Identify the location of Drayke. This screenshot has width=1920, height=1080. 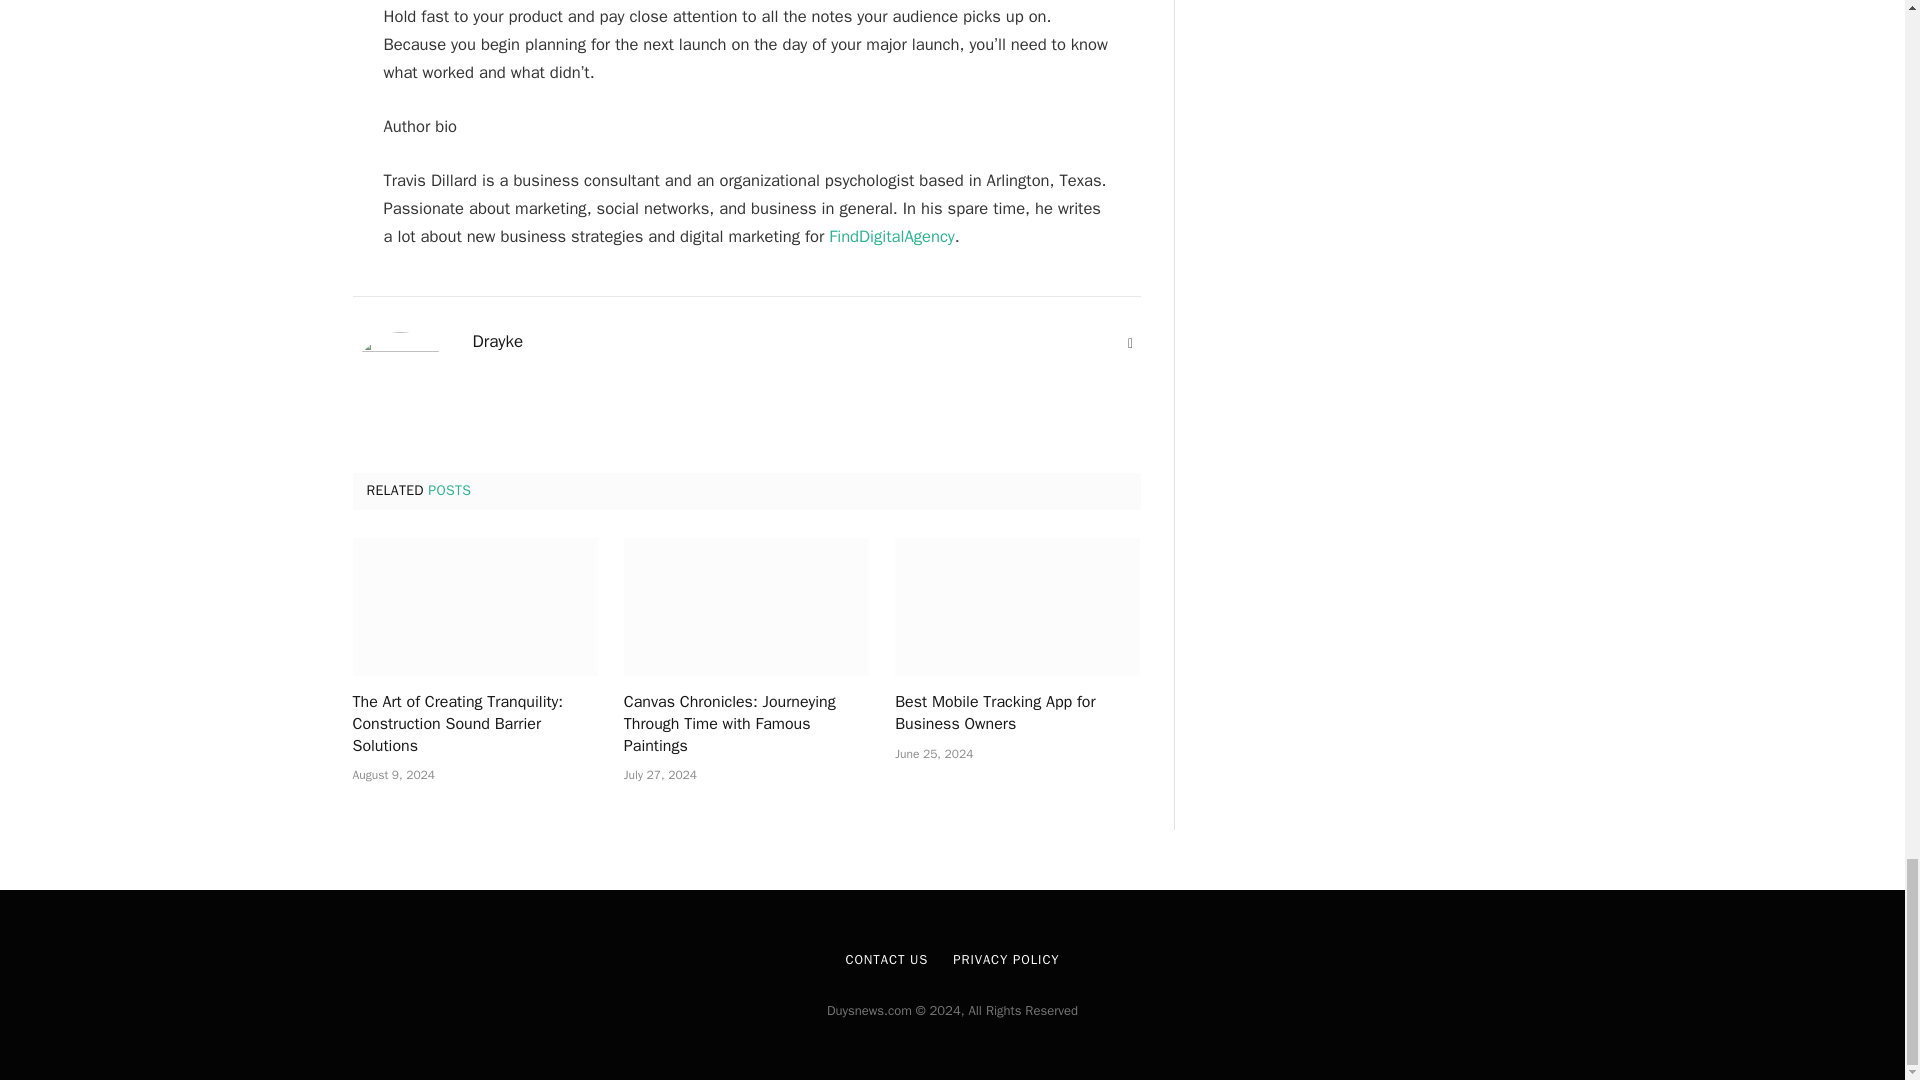
(497, 342).